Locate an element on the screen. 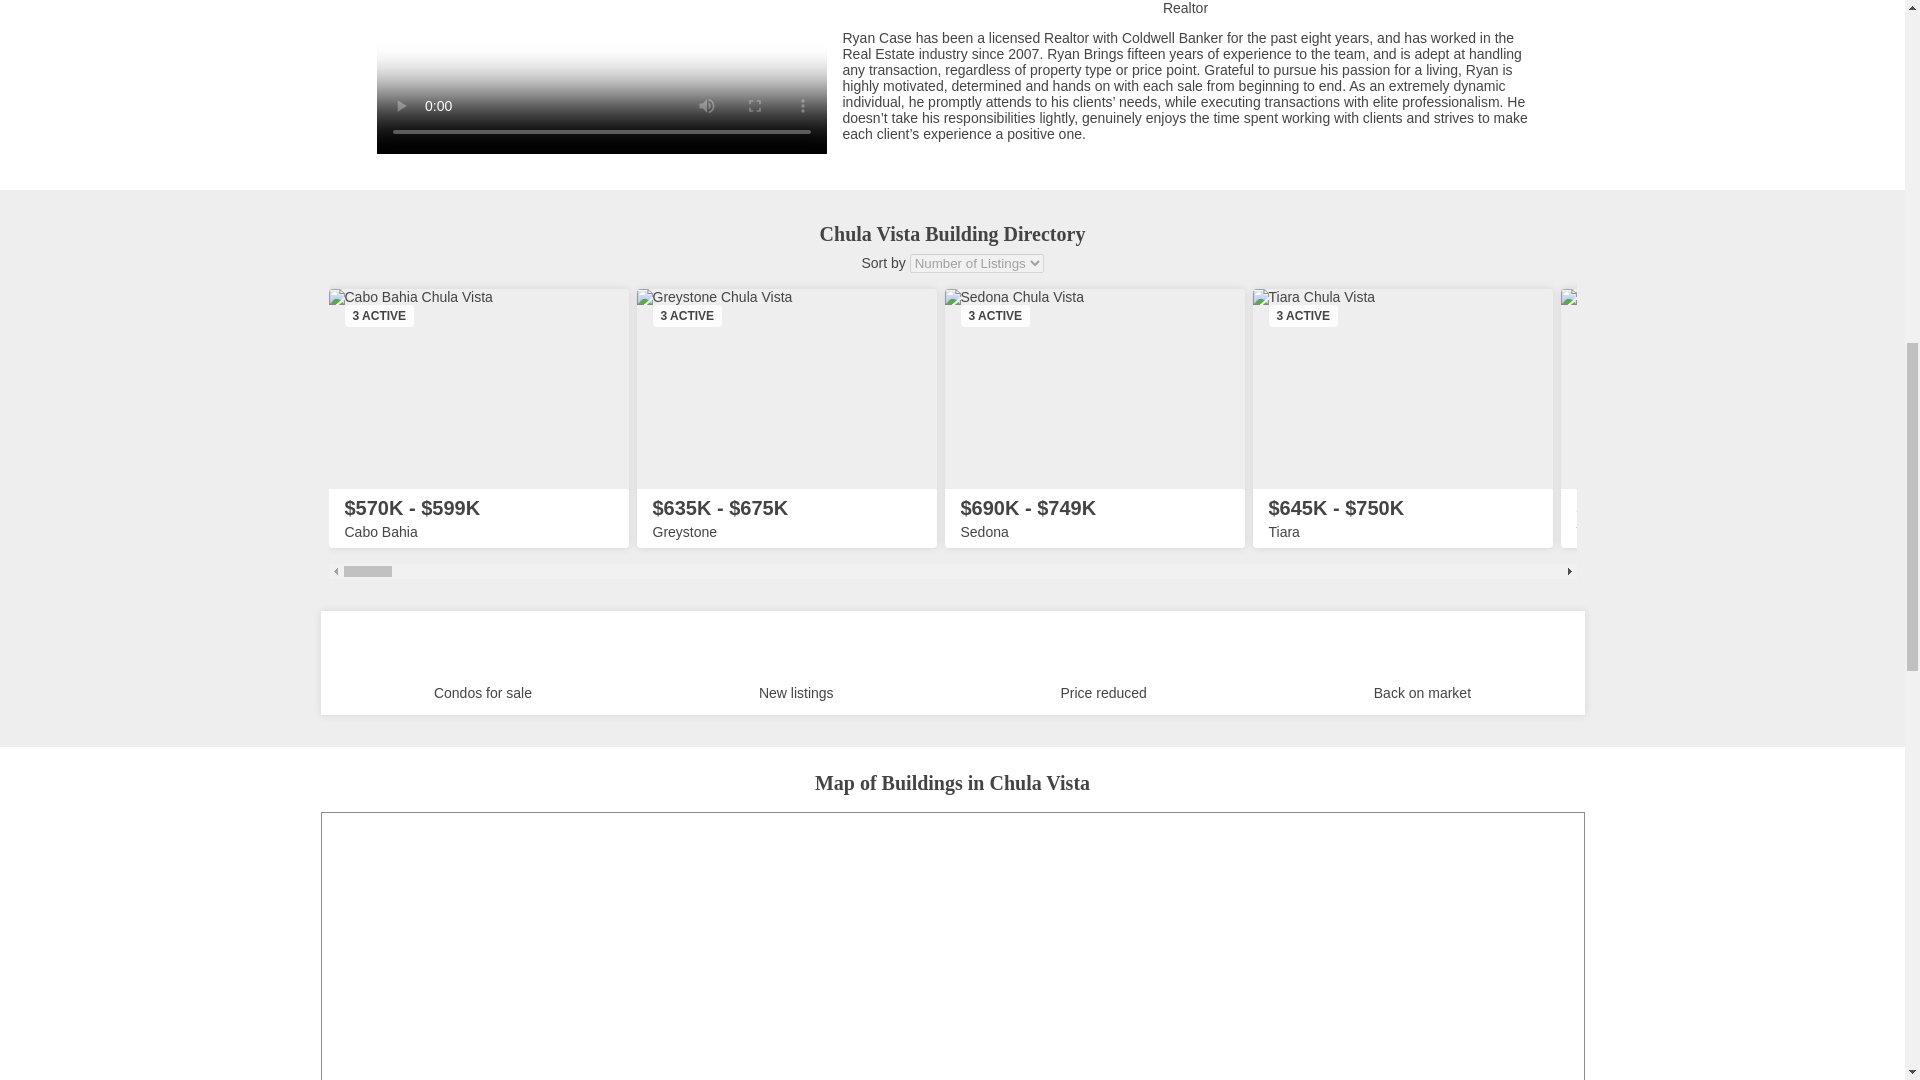 The width and height of the screenshot is (1920, 1080). Cabo Bahia is located at coordinates (478, 389).